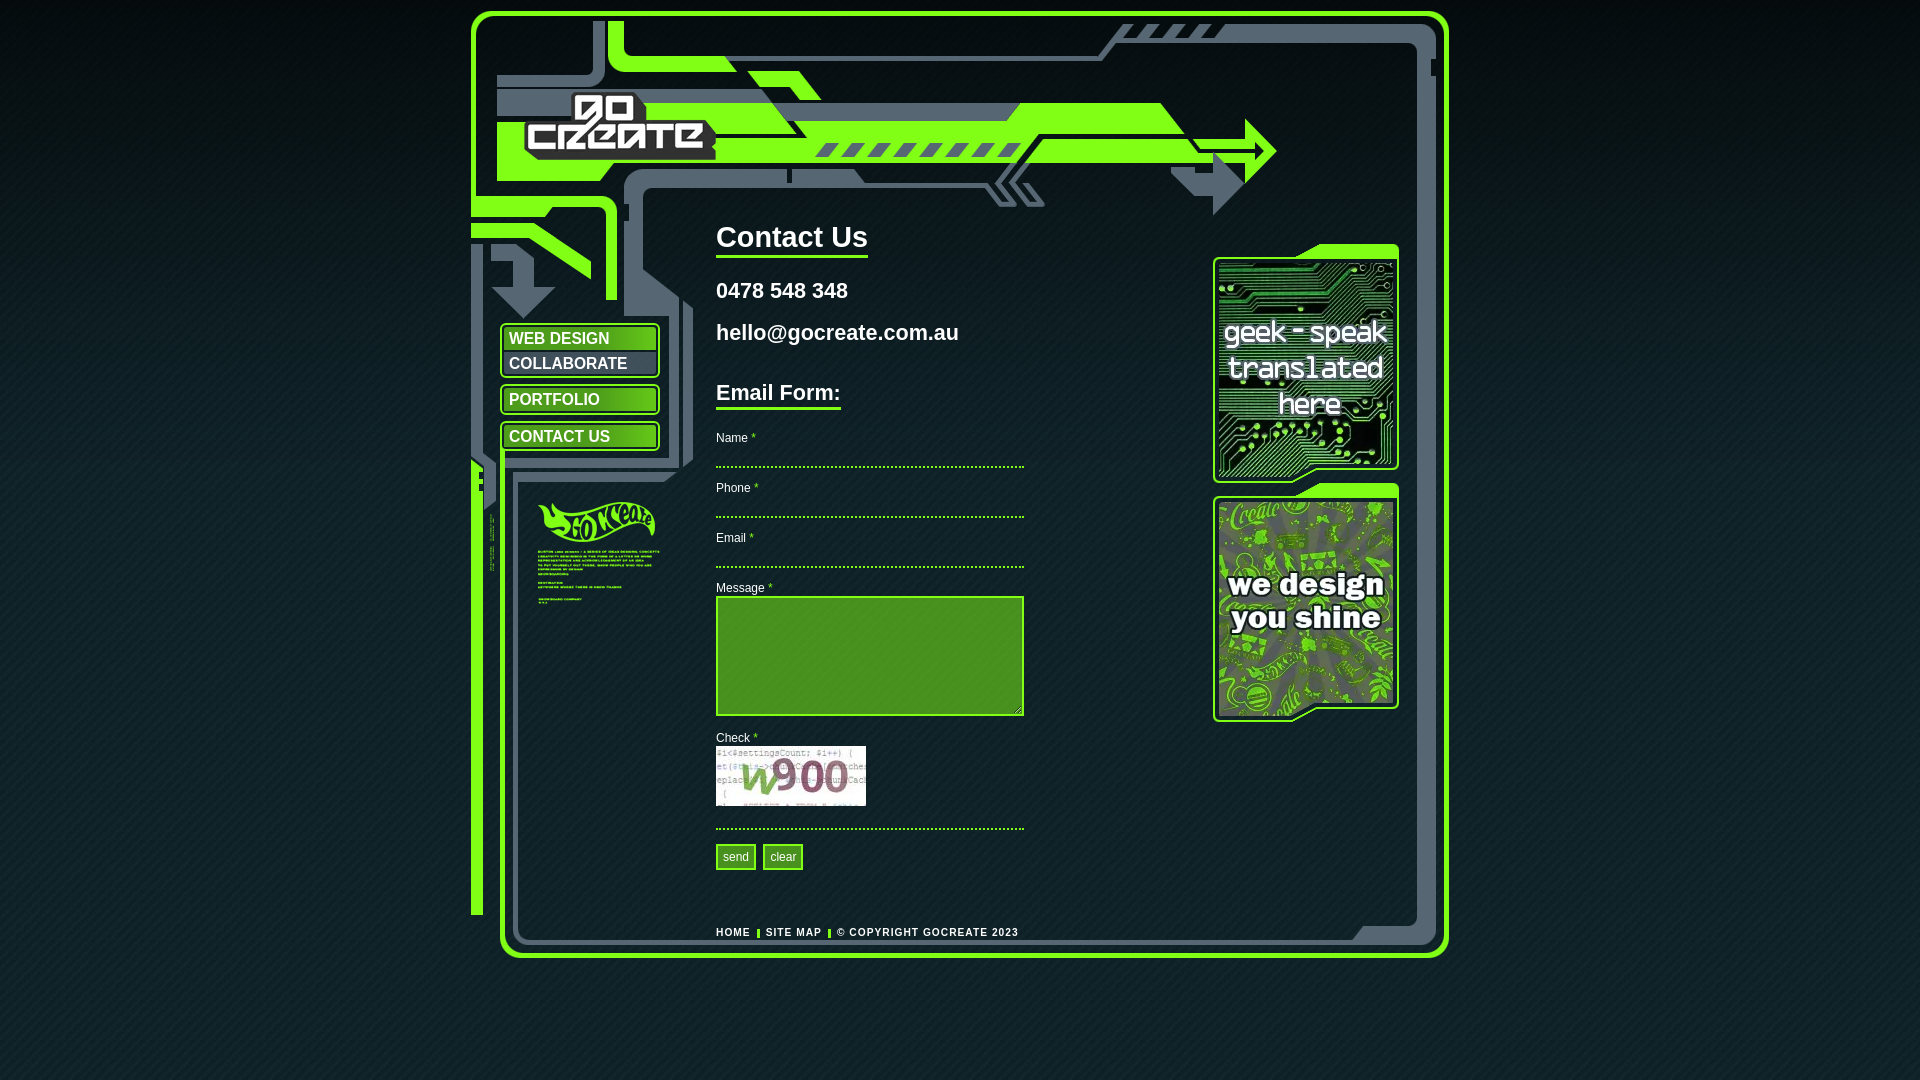 The width and height of the screenshot is (1920, 1080). Describe the element at coordinates (580, 436) in the screenshot. I see `CONTACT US` at that location.